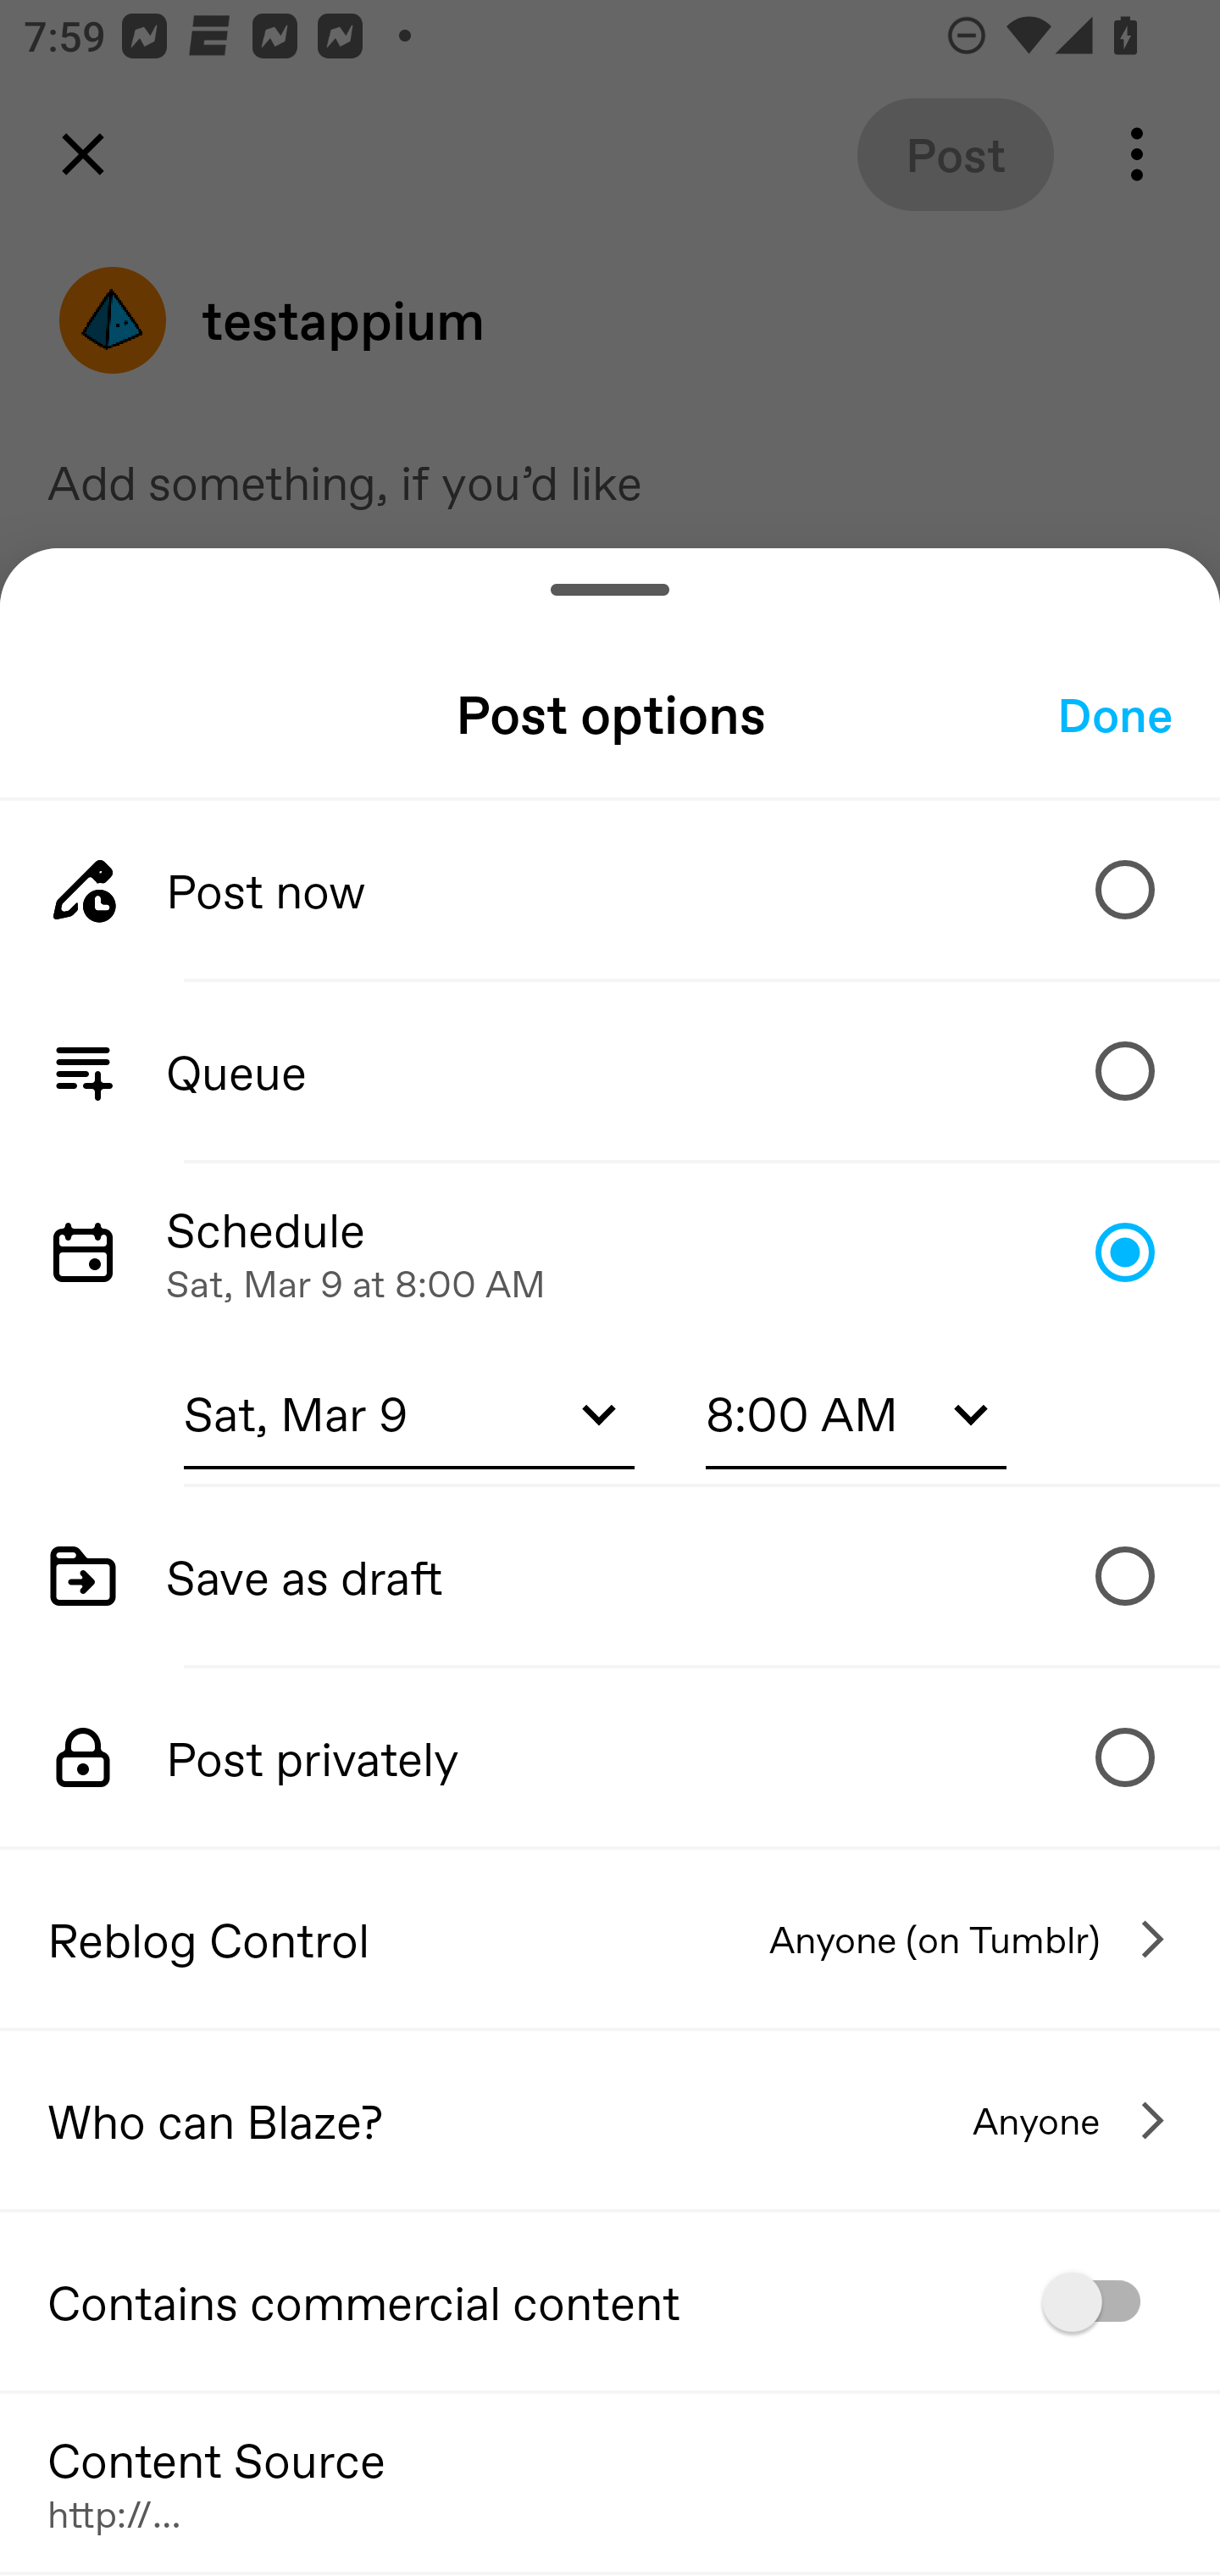 The width and height of the screenshot is (1220, 2576). I want to click on Done, so click(1115, 714).